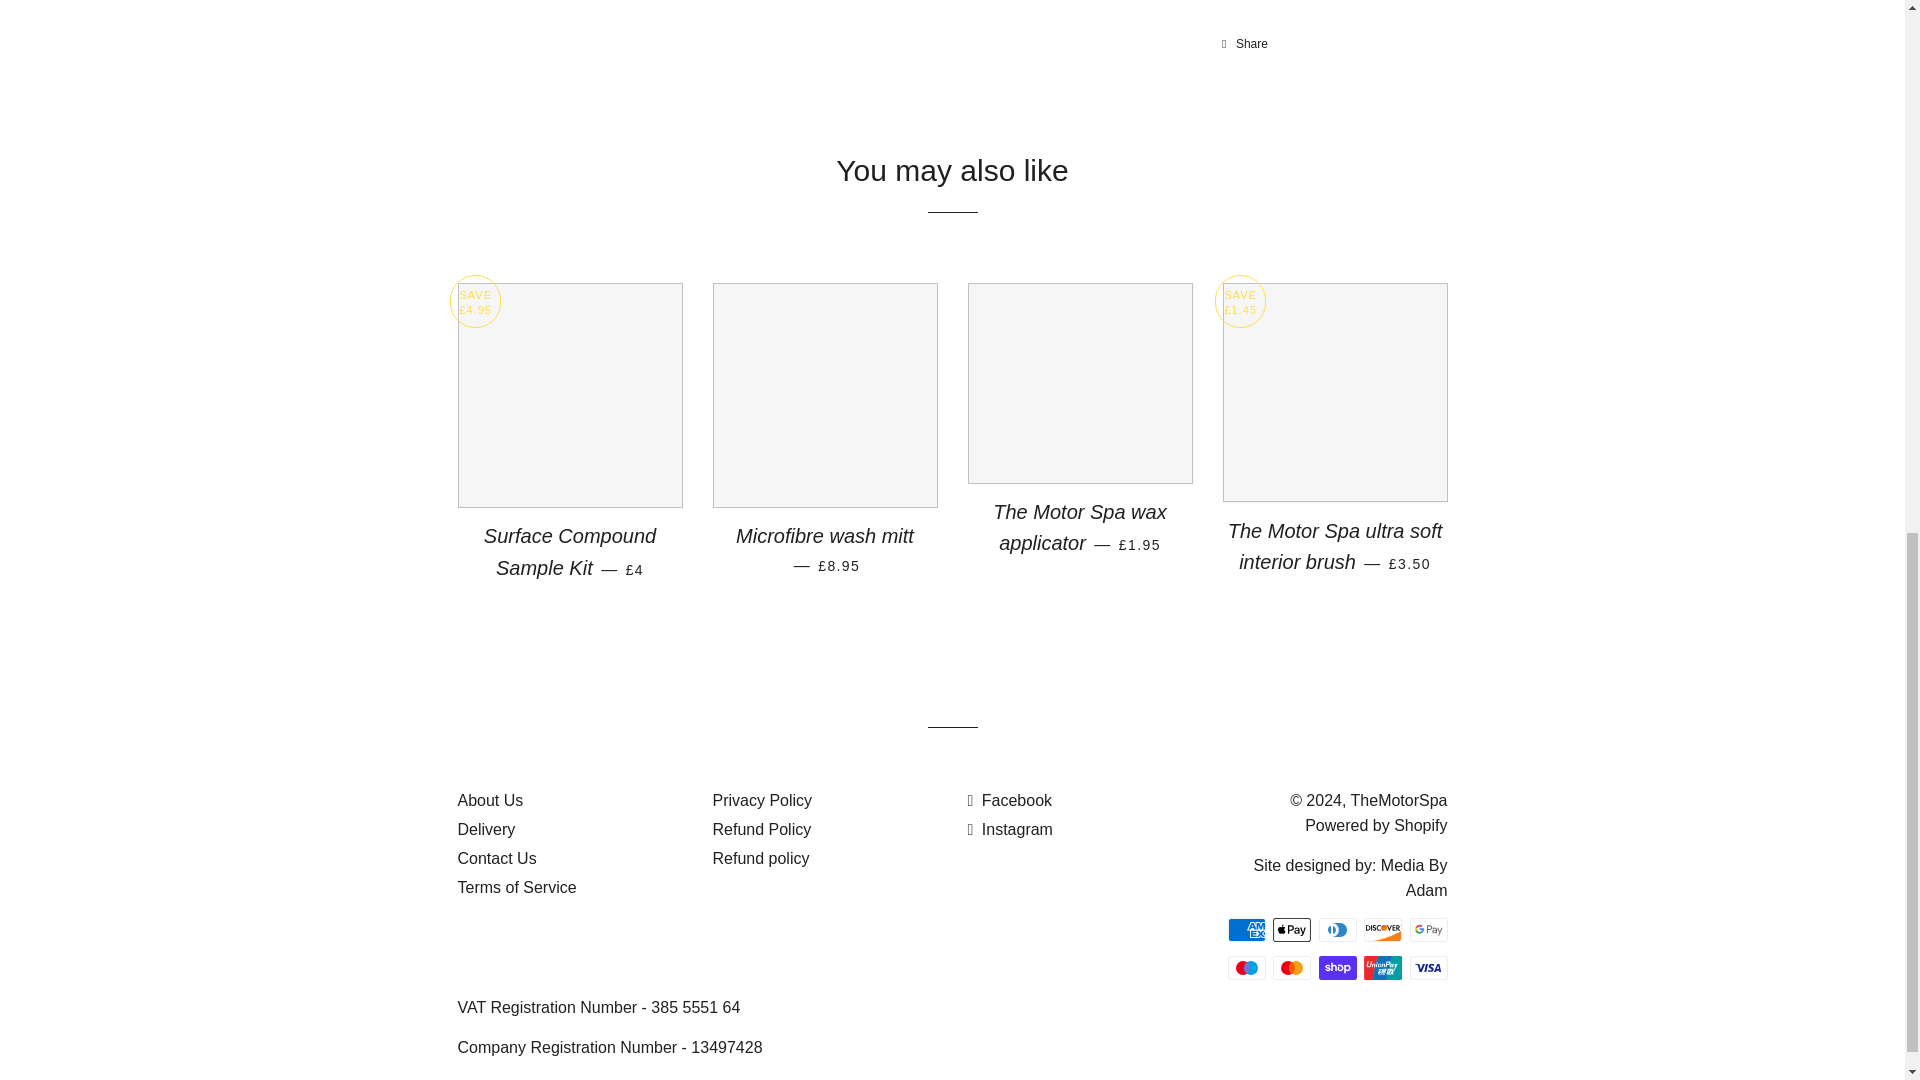  I want to click on Discover, so click(1382, 930).